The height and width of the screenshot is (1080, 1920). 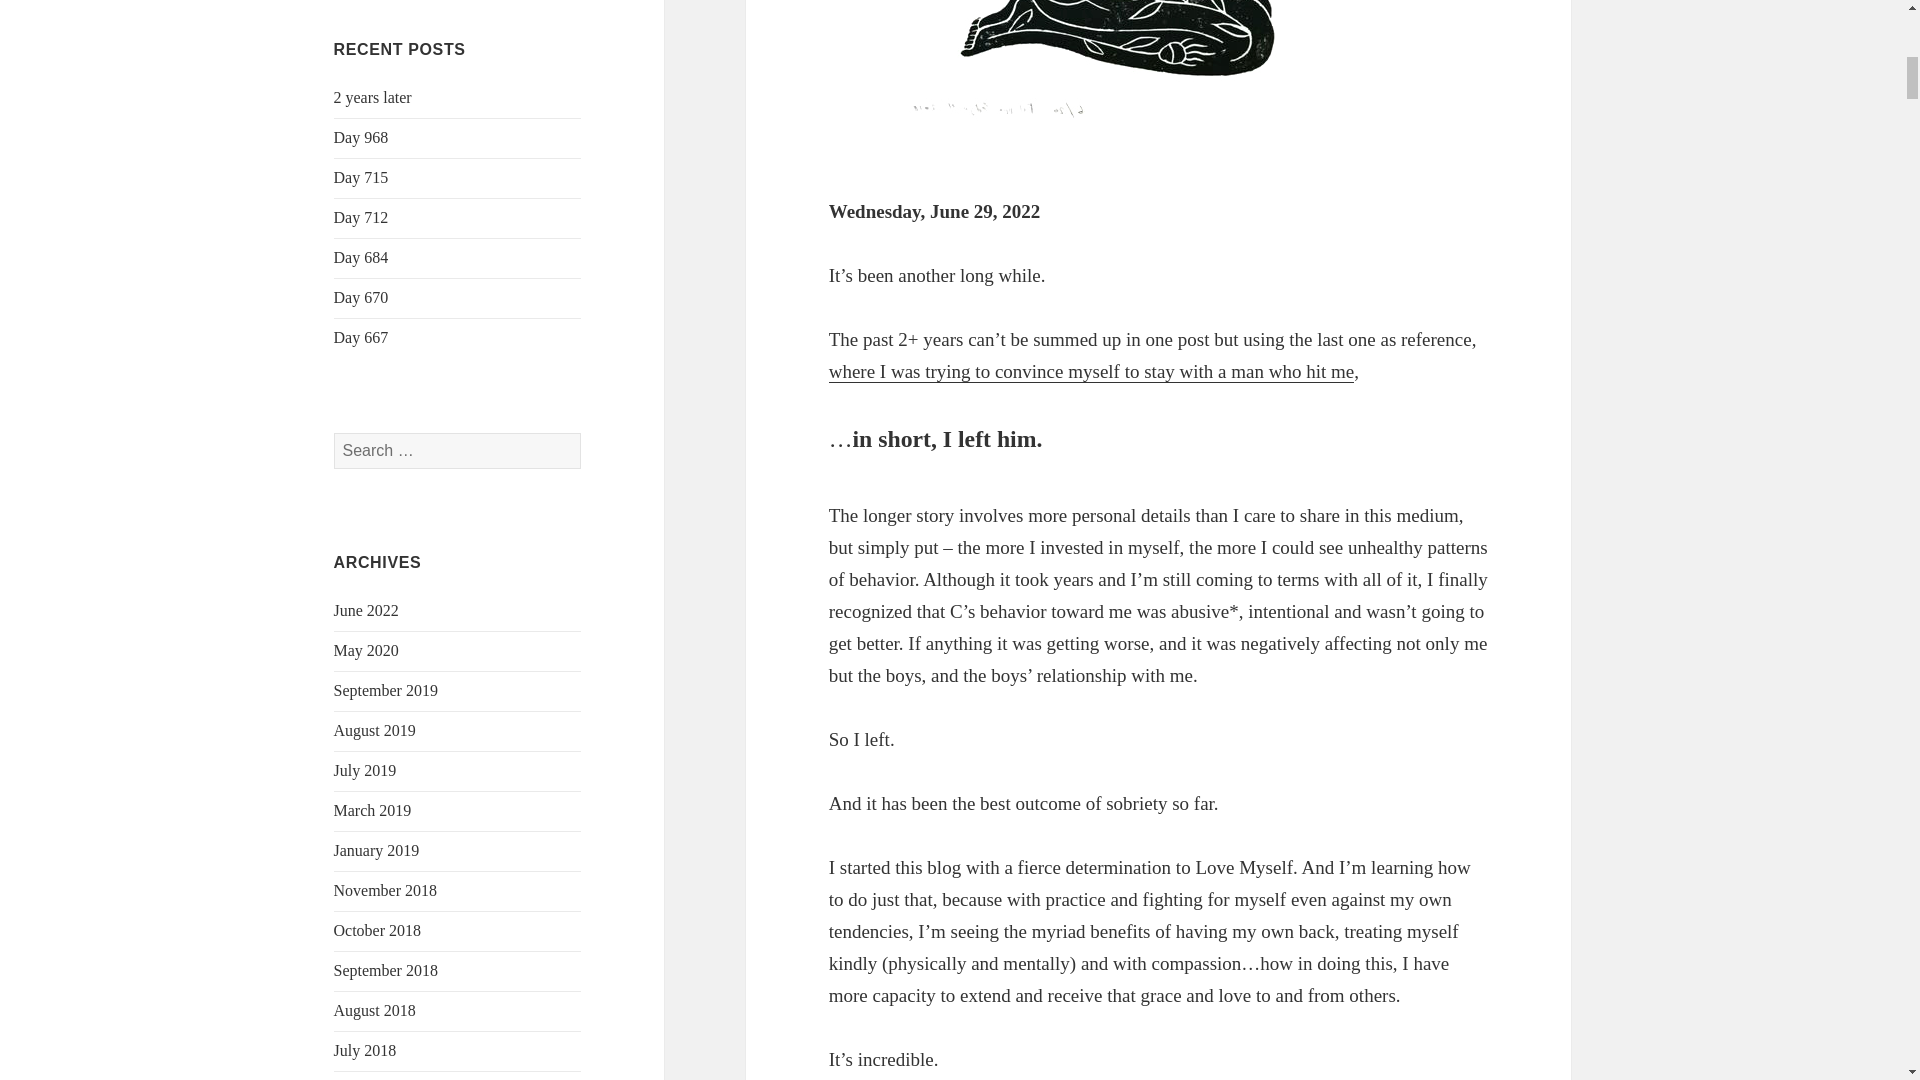 I want to click on June 2022, so click(x=366, y=610).